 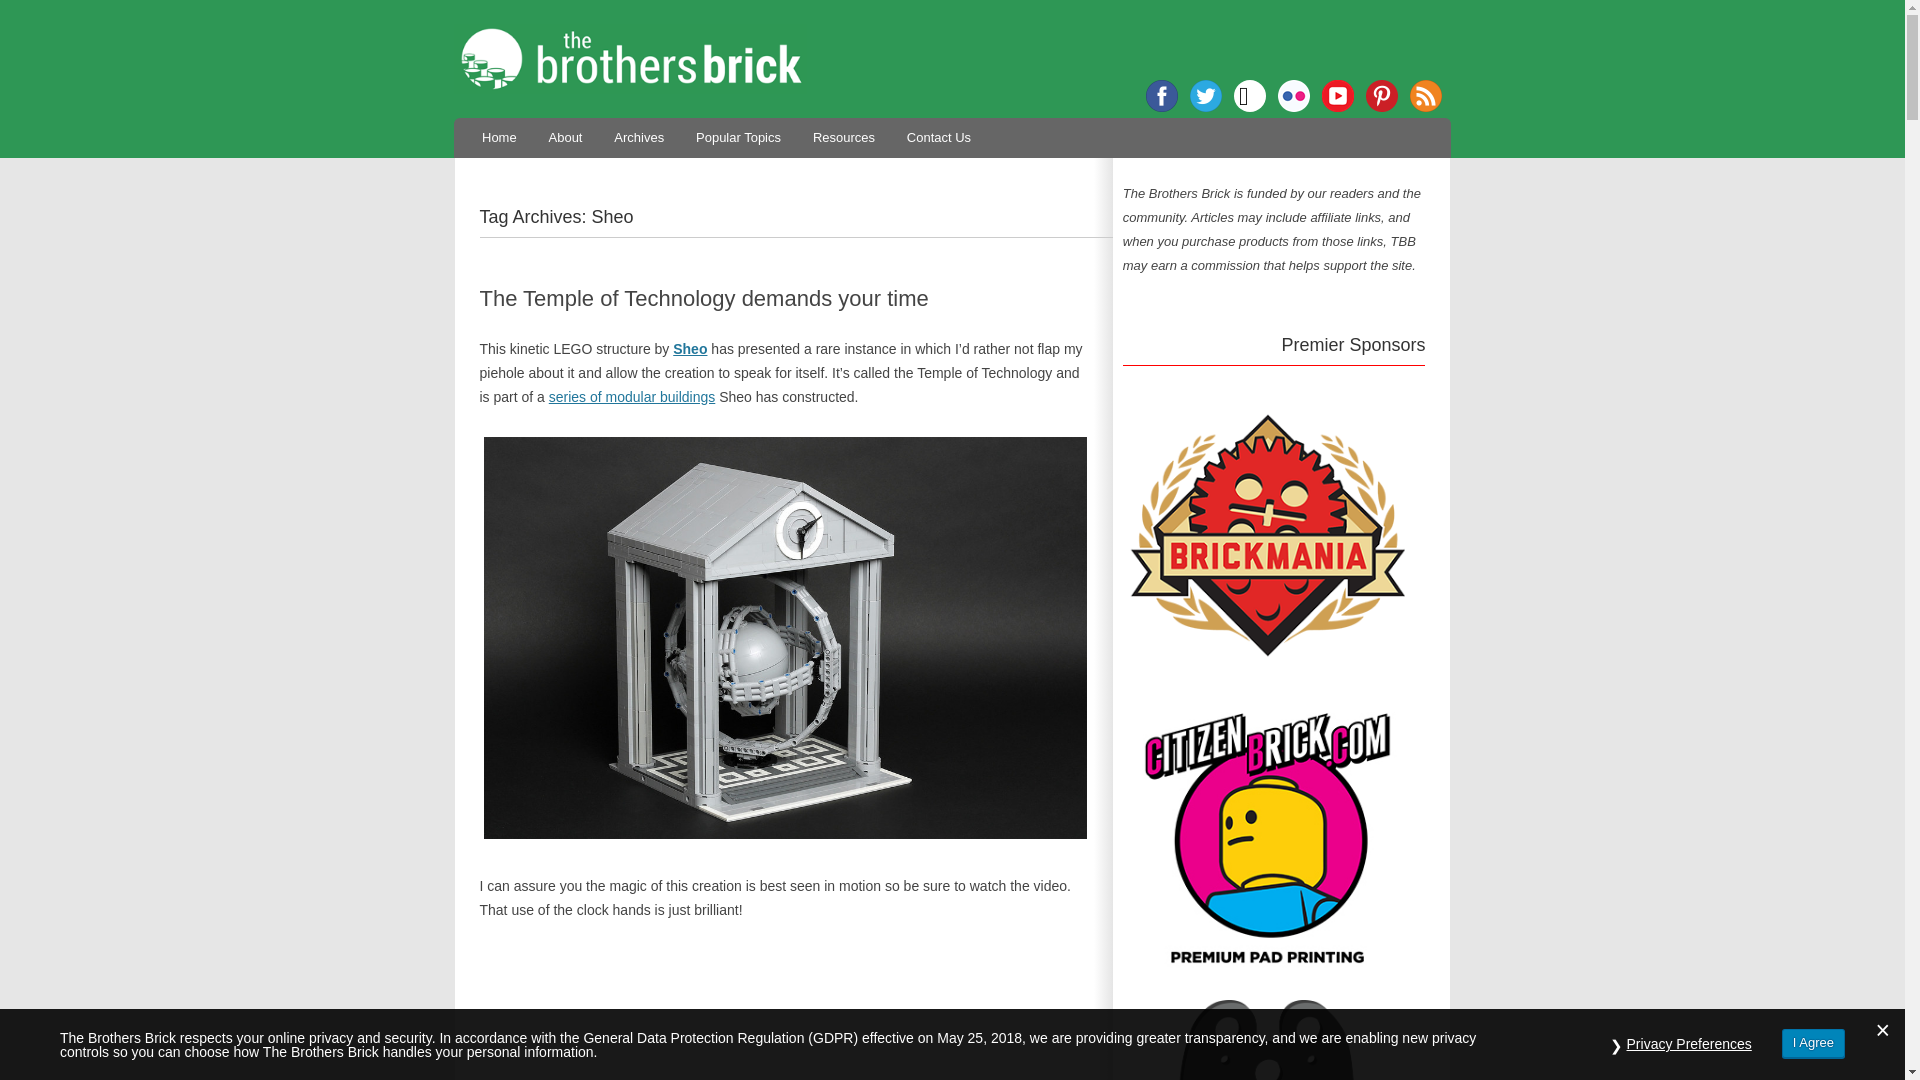 What do you see at coordinates (1162, 96) in the screenshot?
I see `Facebook` at bounding box center [1162, 96].